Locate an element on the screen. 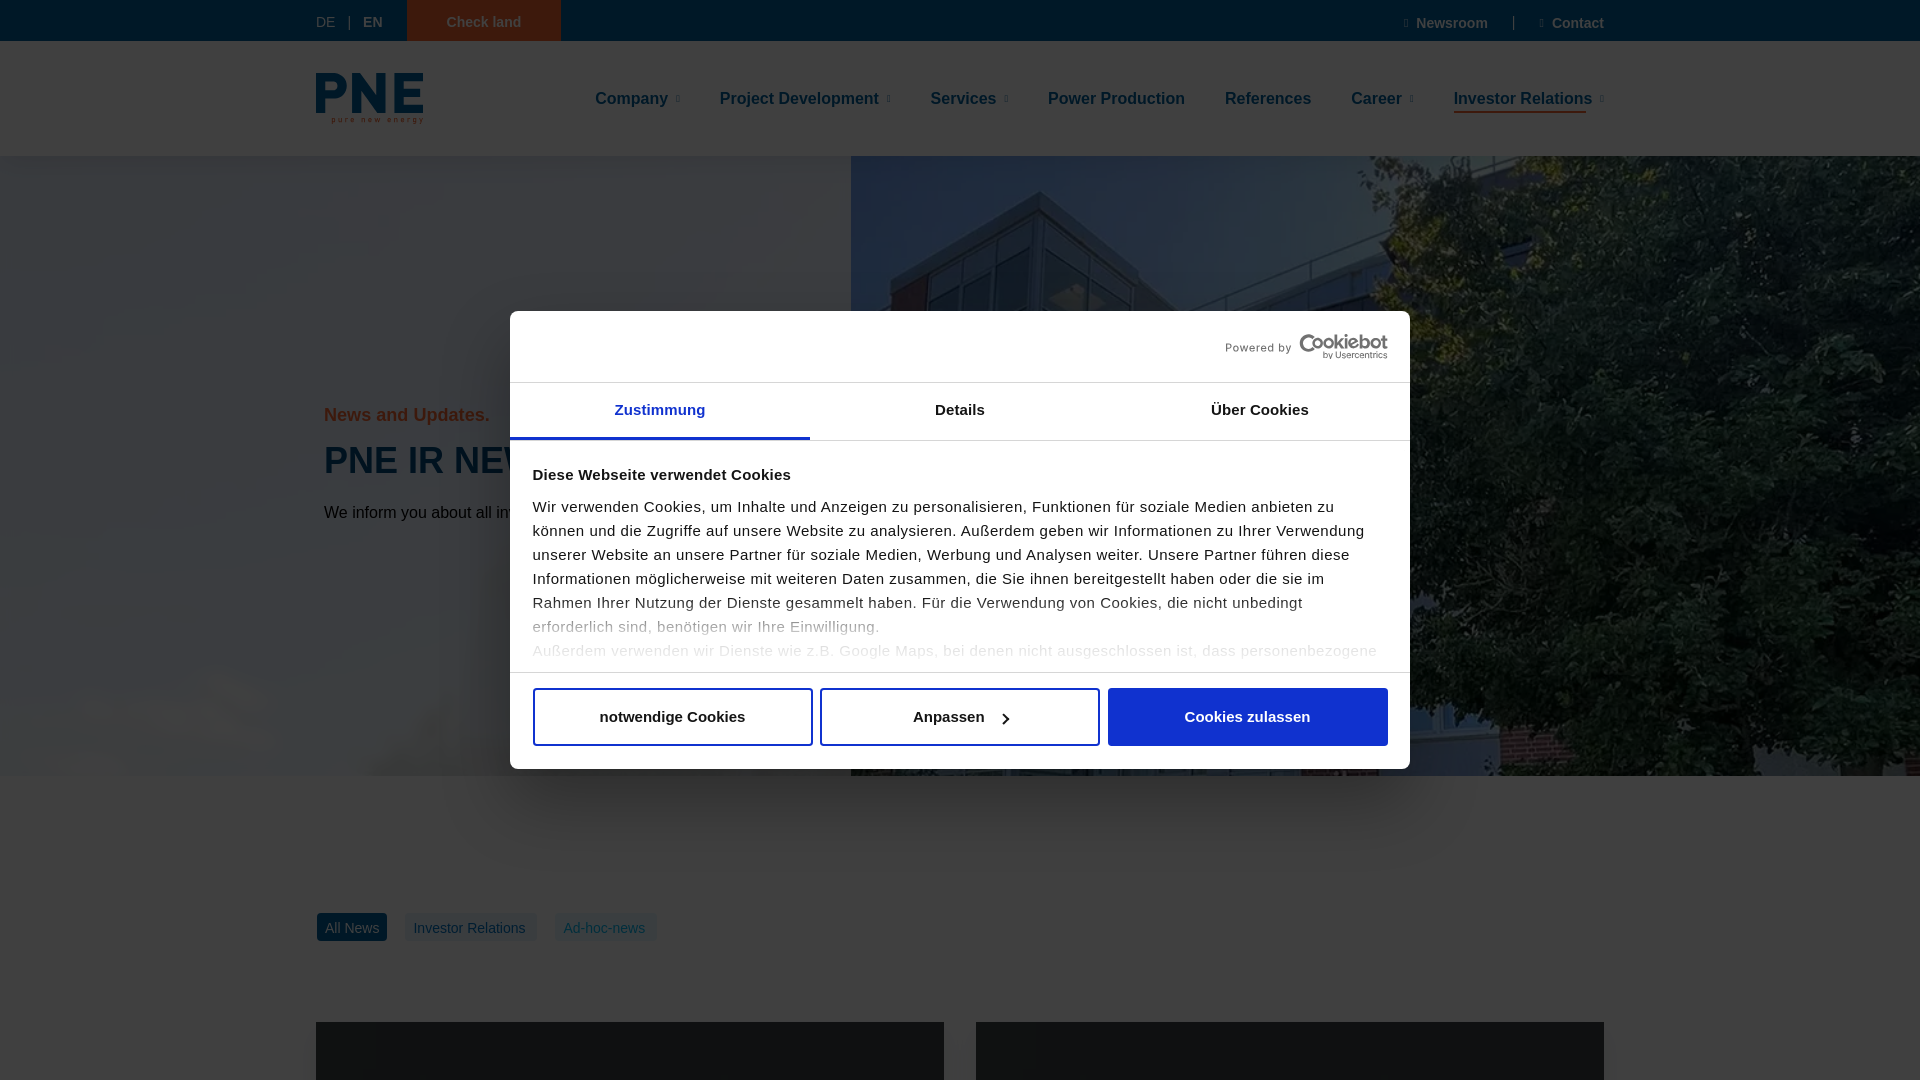 This screenshot has width=1920, height=1080. Investor Relations is located at coordinates (470, 926).